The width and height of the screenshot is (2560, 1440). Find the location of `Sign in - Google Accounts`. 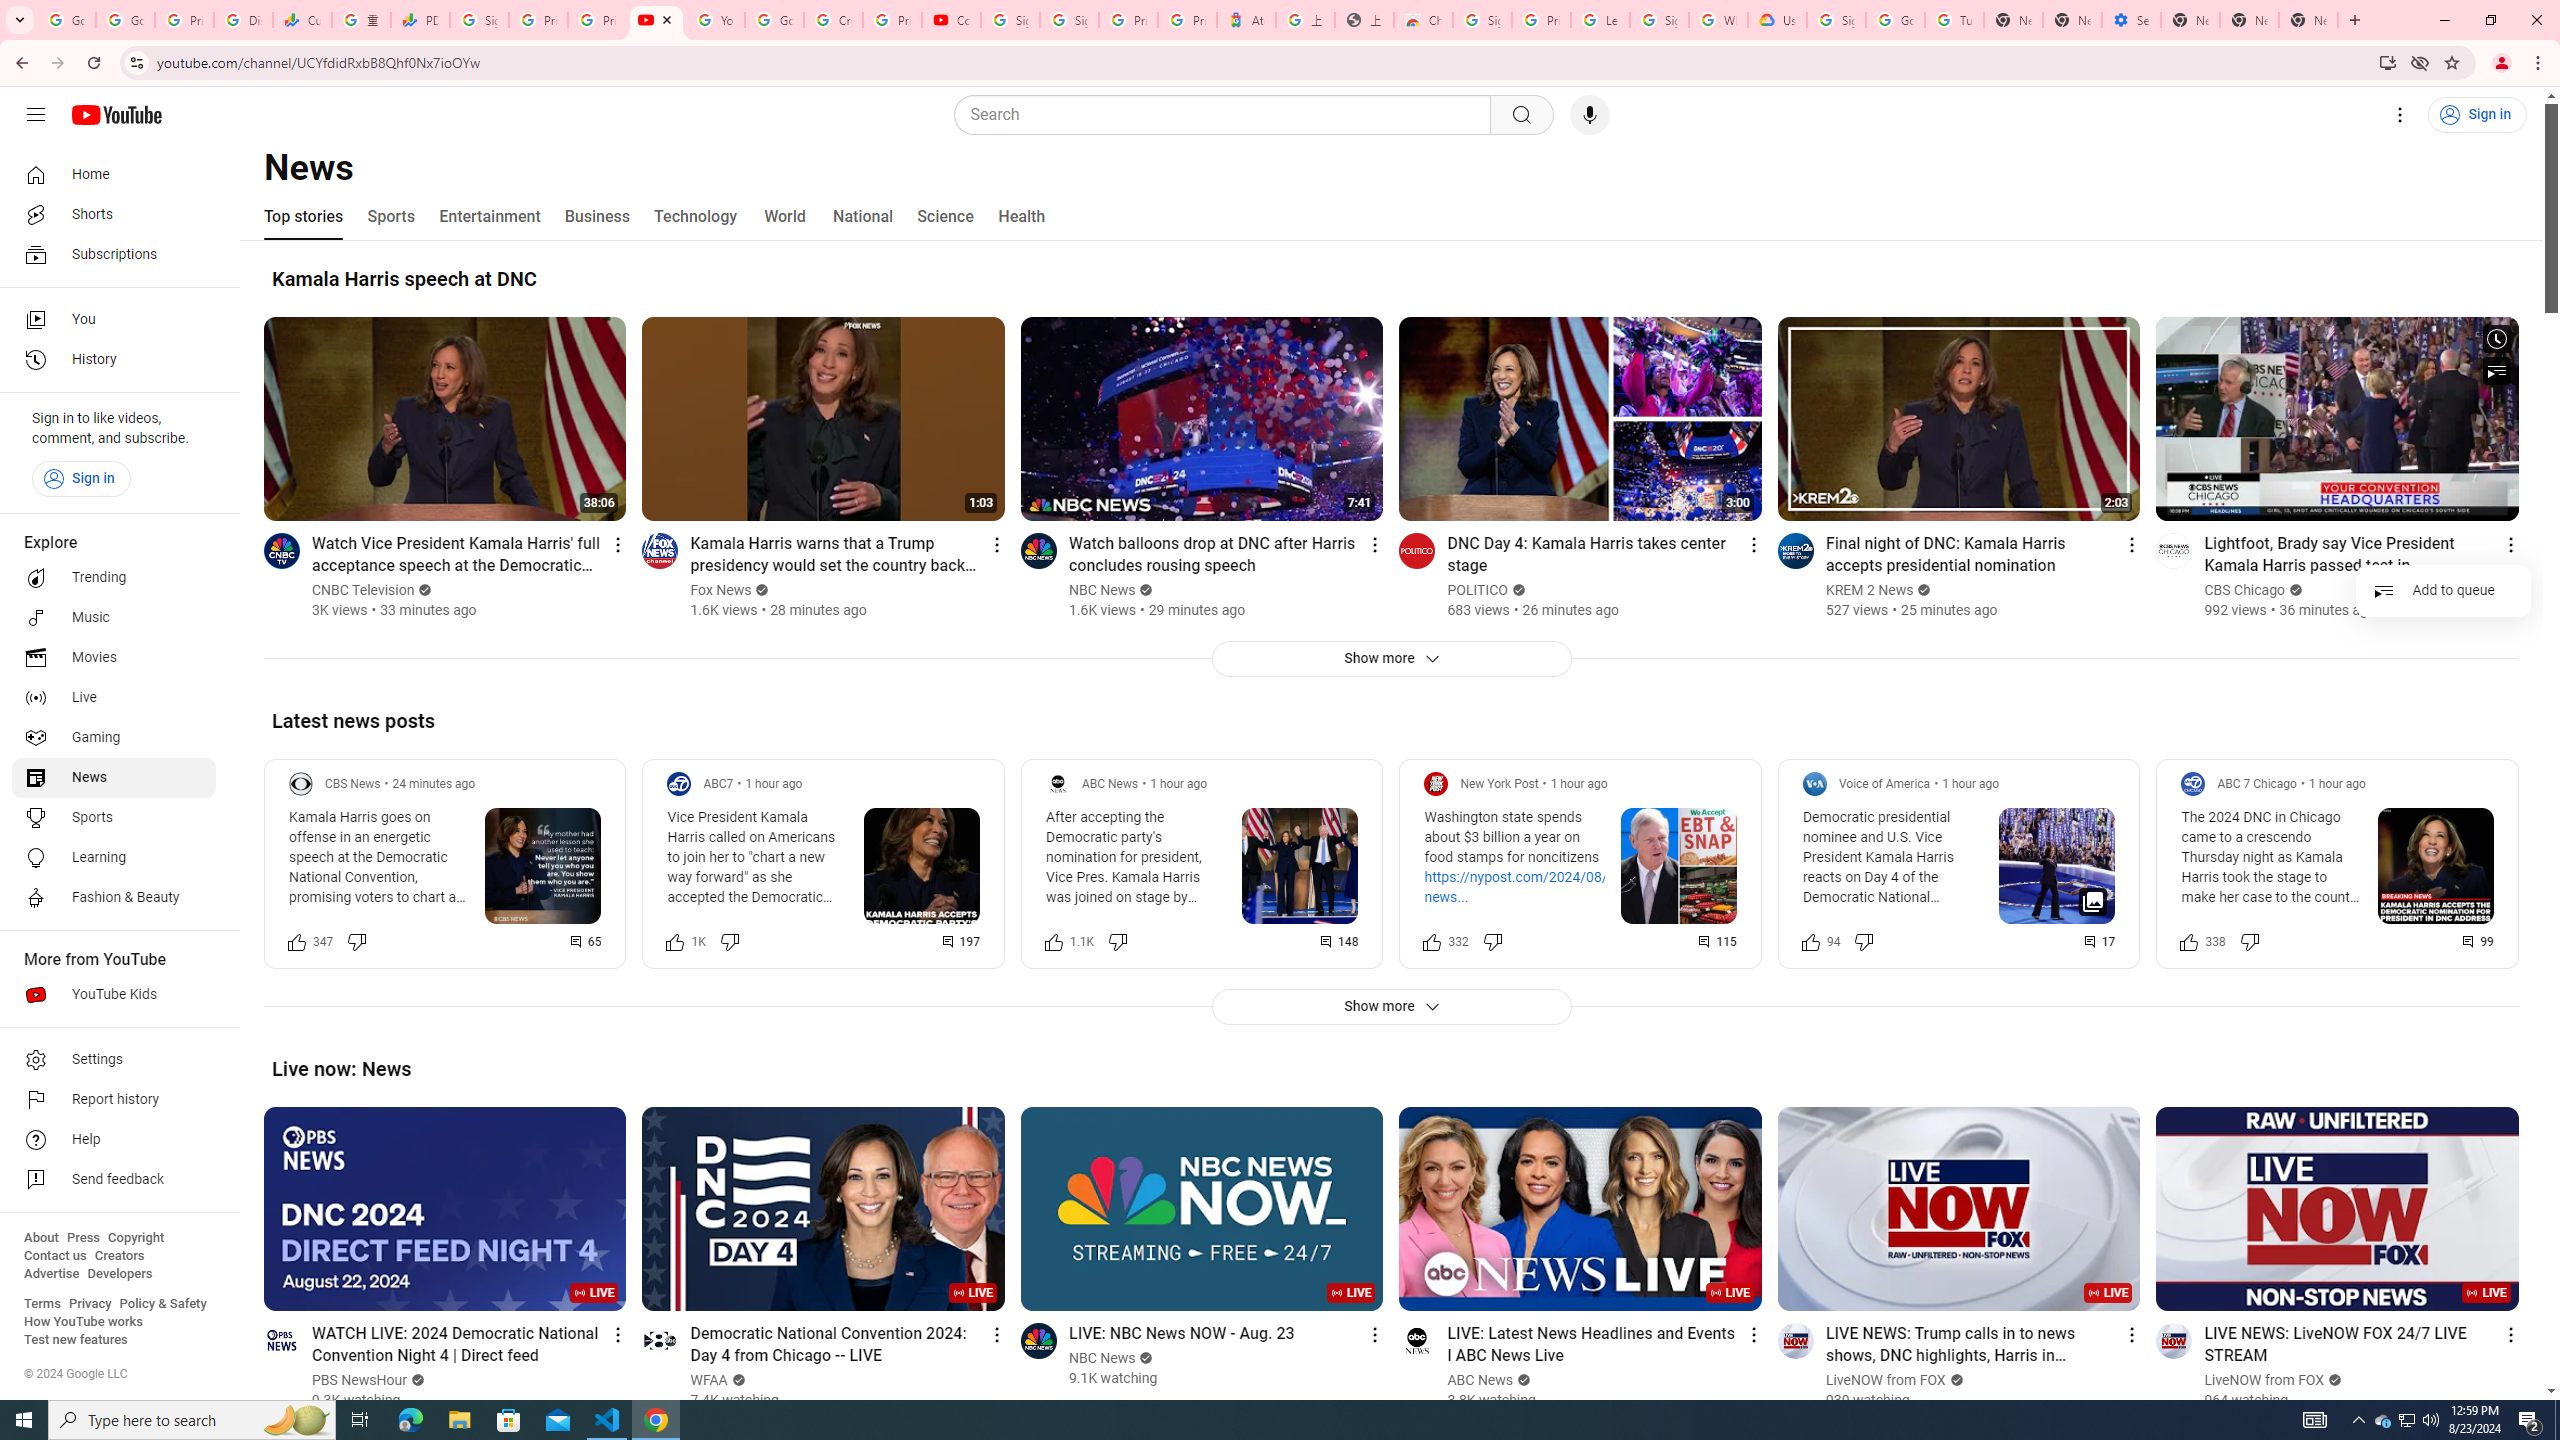

Sign in - Google Accounts is located at coordinates (478, 20).